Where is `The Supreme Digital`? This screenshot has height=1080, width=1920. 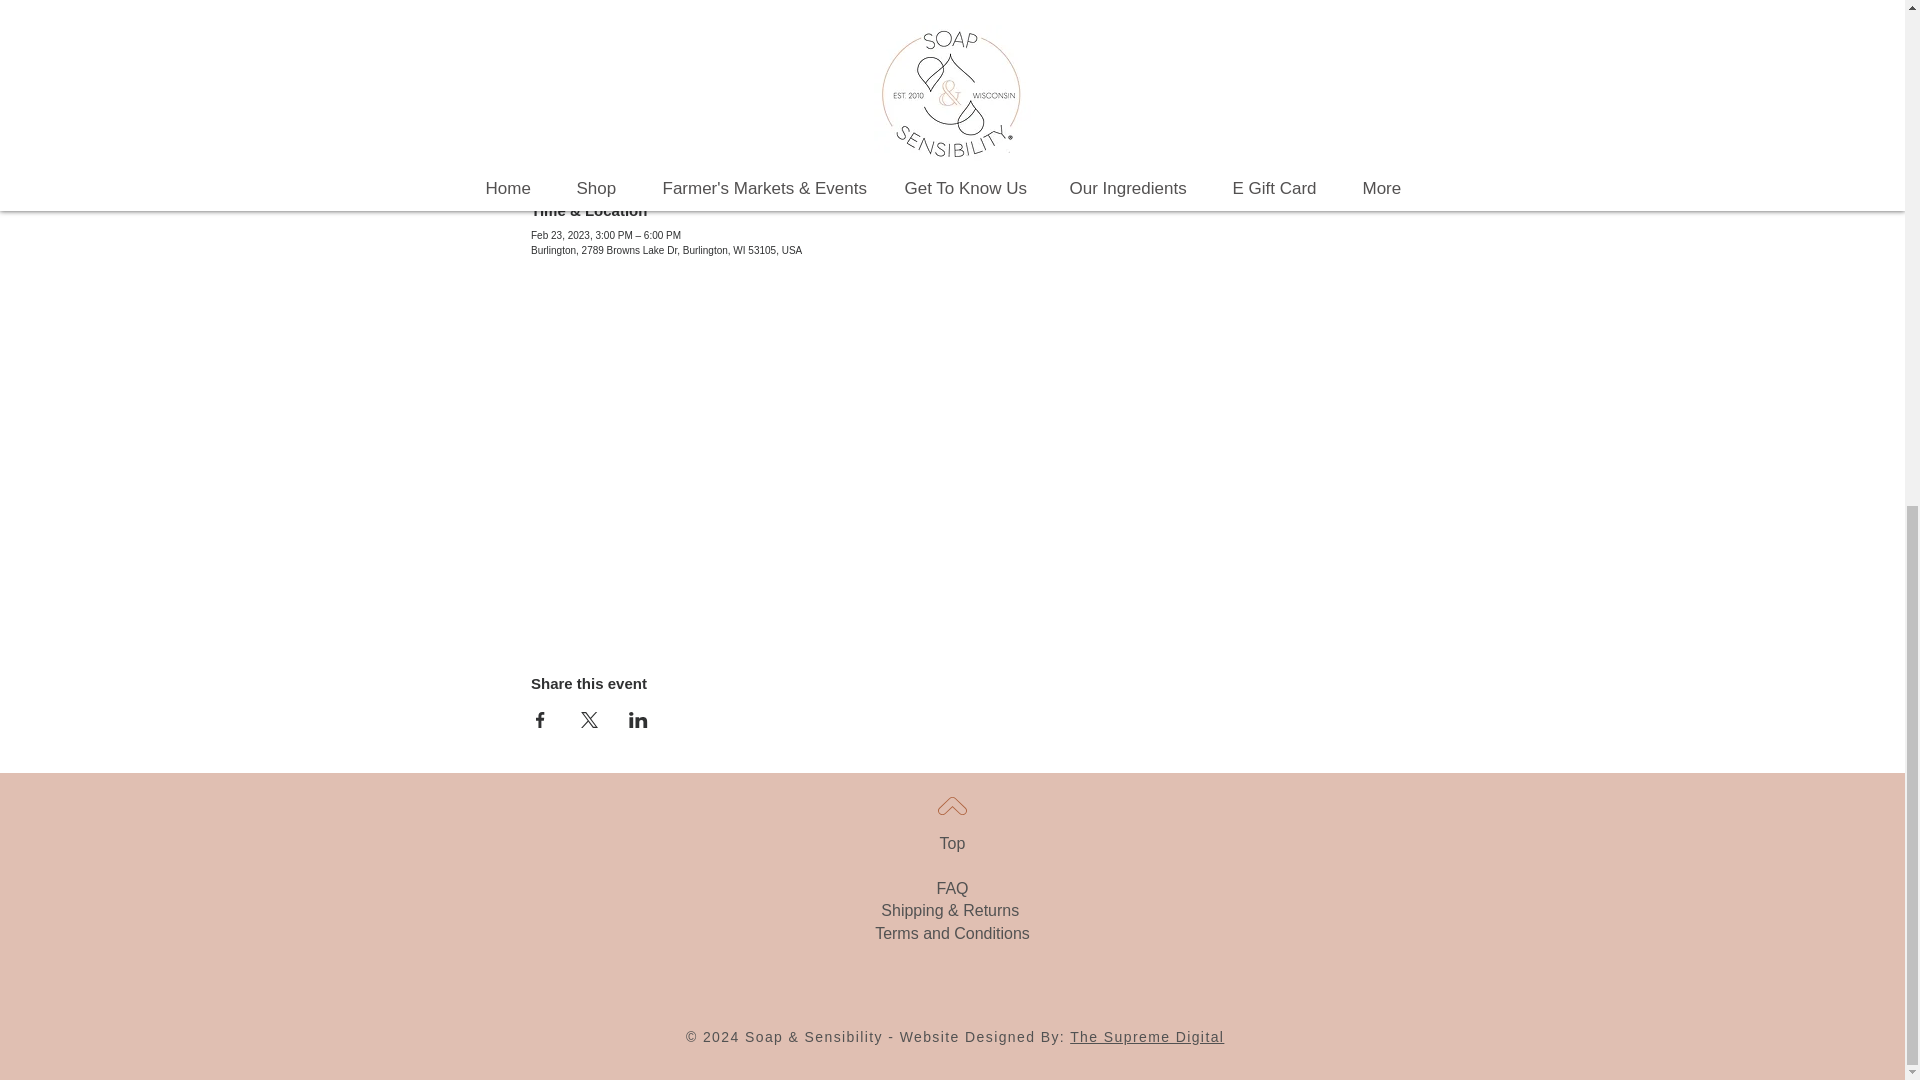 The Supreme Digital is located at coordinates (1146, 1037).